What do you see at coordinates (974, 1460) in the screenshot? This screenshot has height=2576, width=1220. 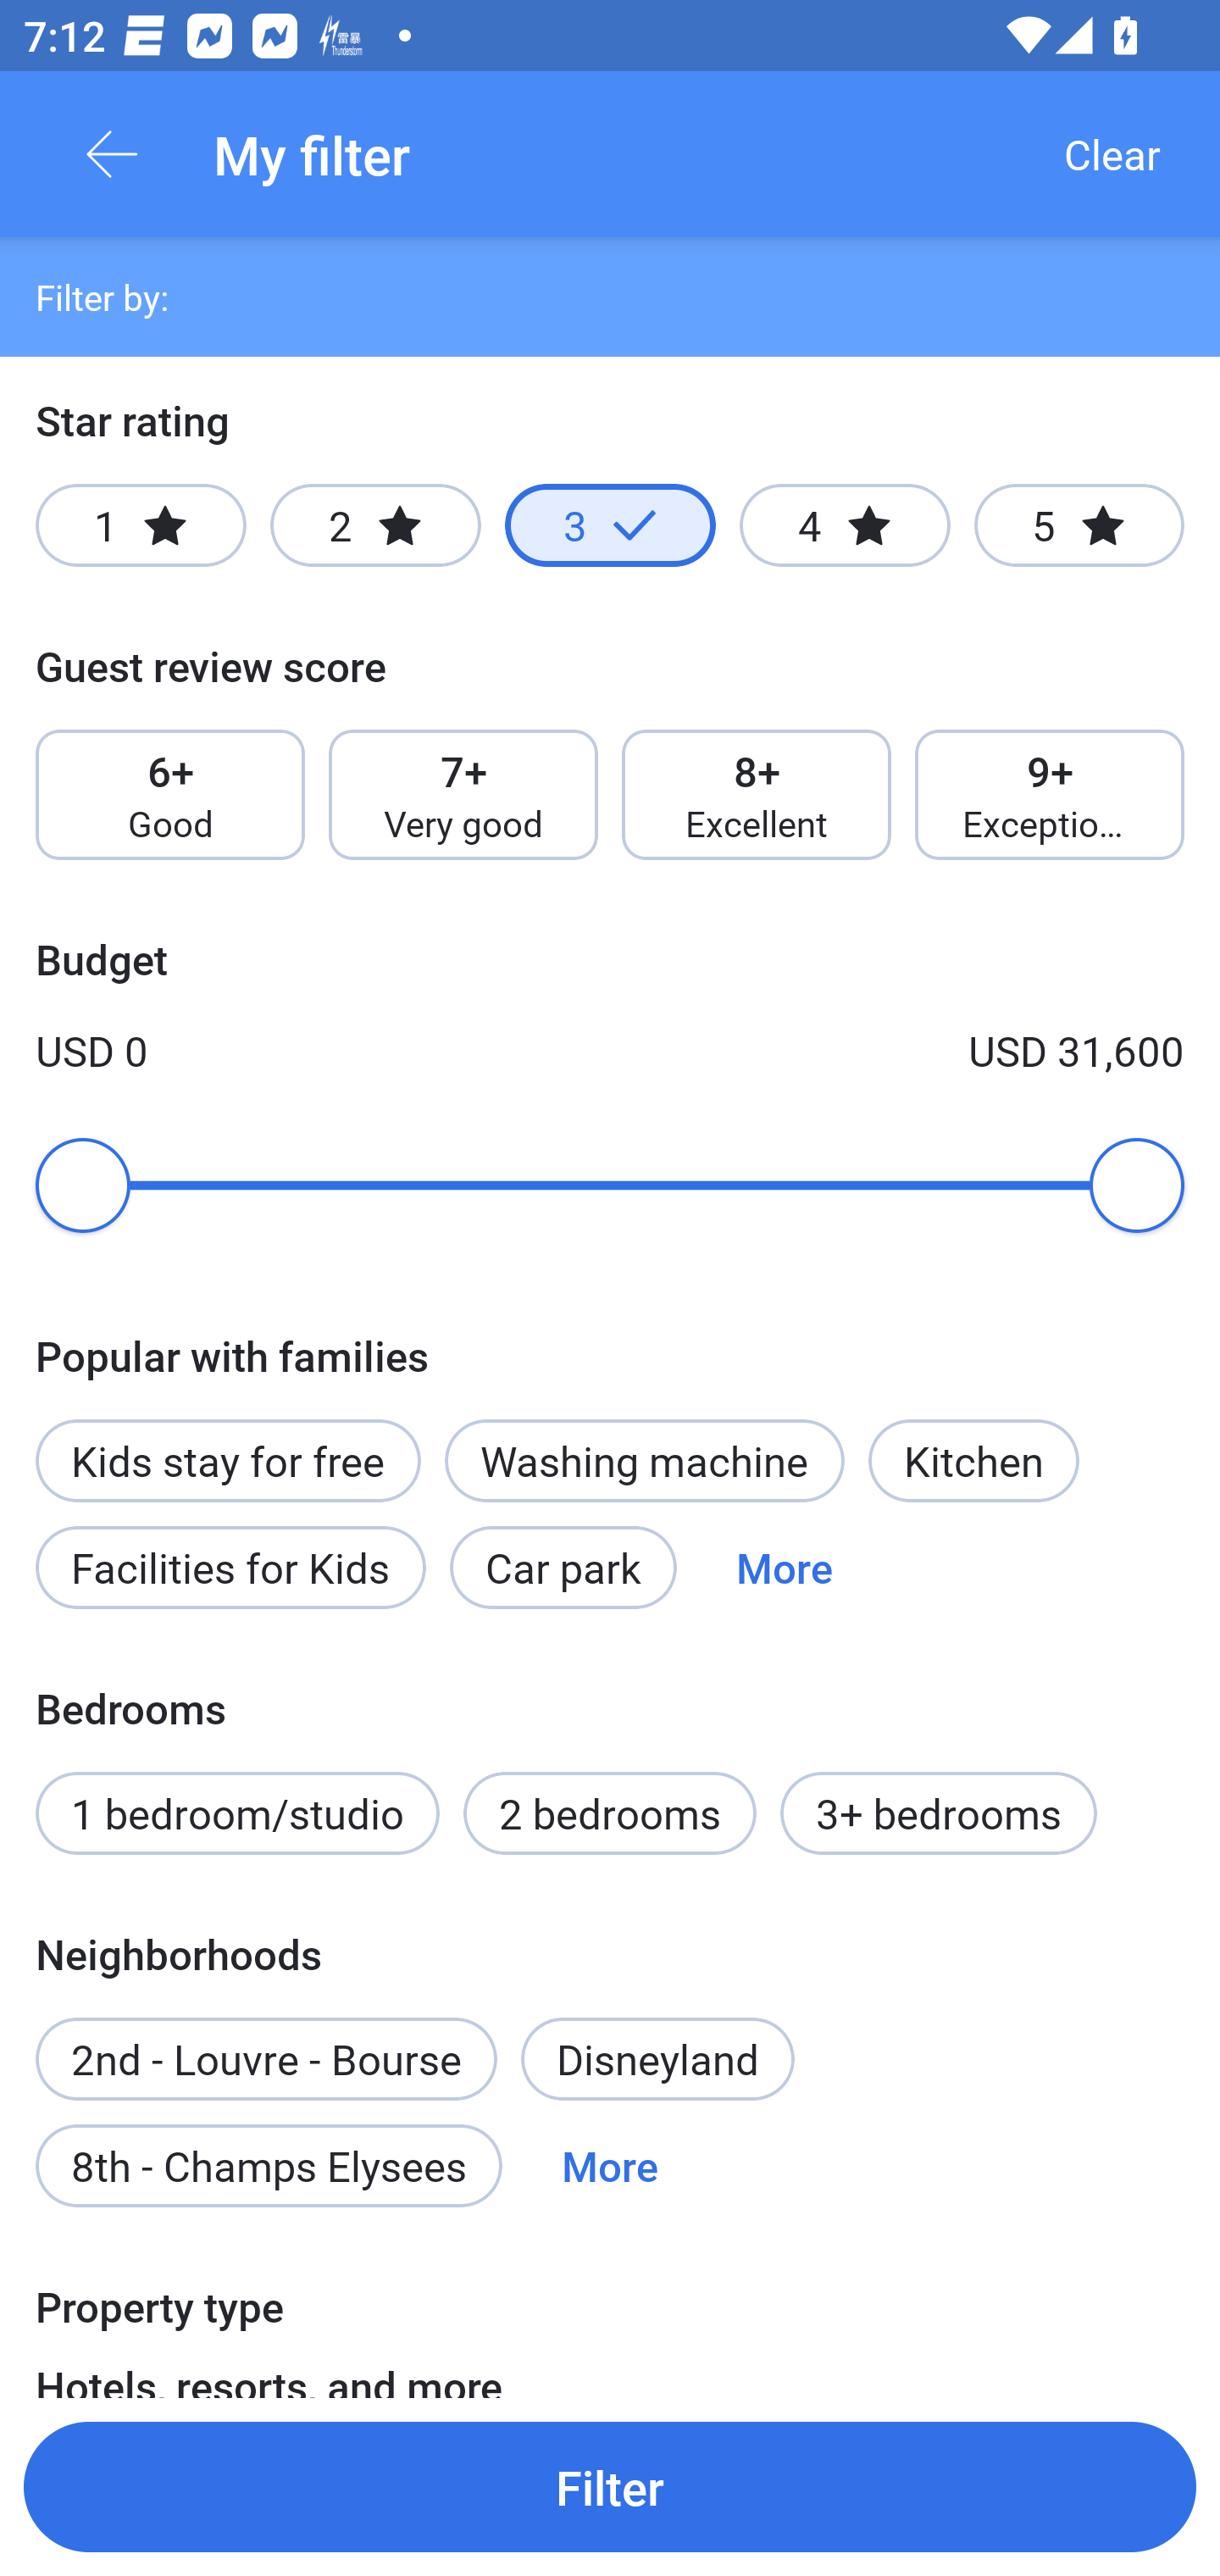 I see `Kitchen` at bounding box center [974, 1460].